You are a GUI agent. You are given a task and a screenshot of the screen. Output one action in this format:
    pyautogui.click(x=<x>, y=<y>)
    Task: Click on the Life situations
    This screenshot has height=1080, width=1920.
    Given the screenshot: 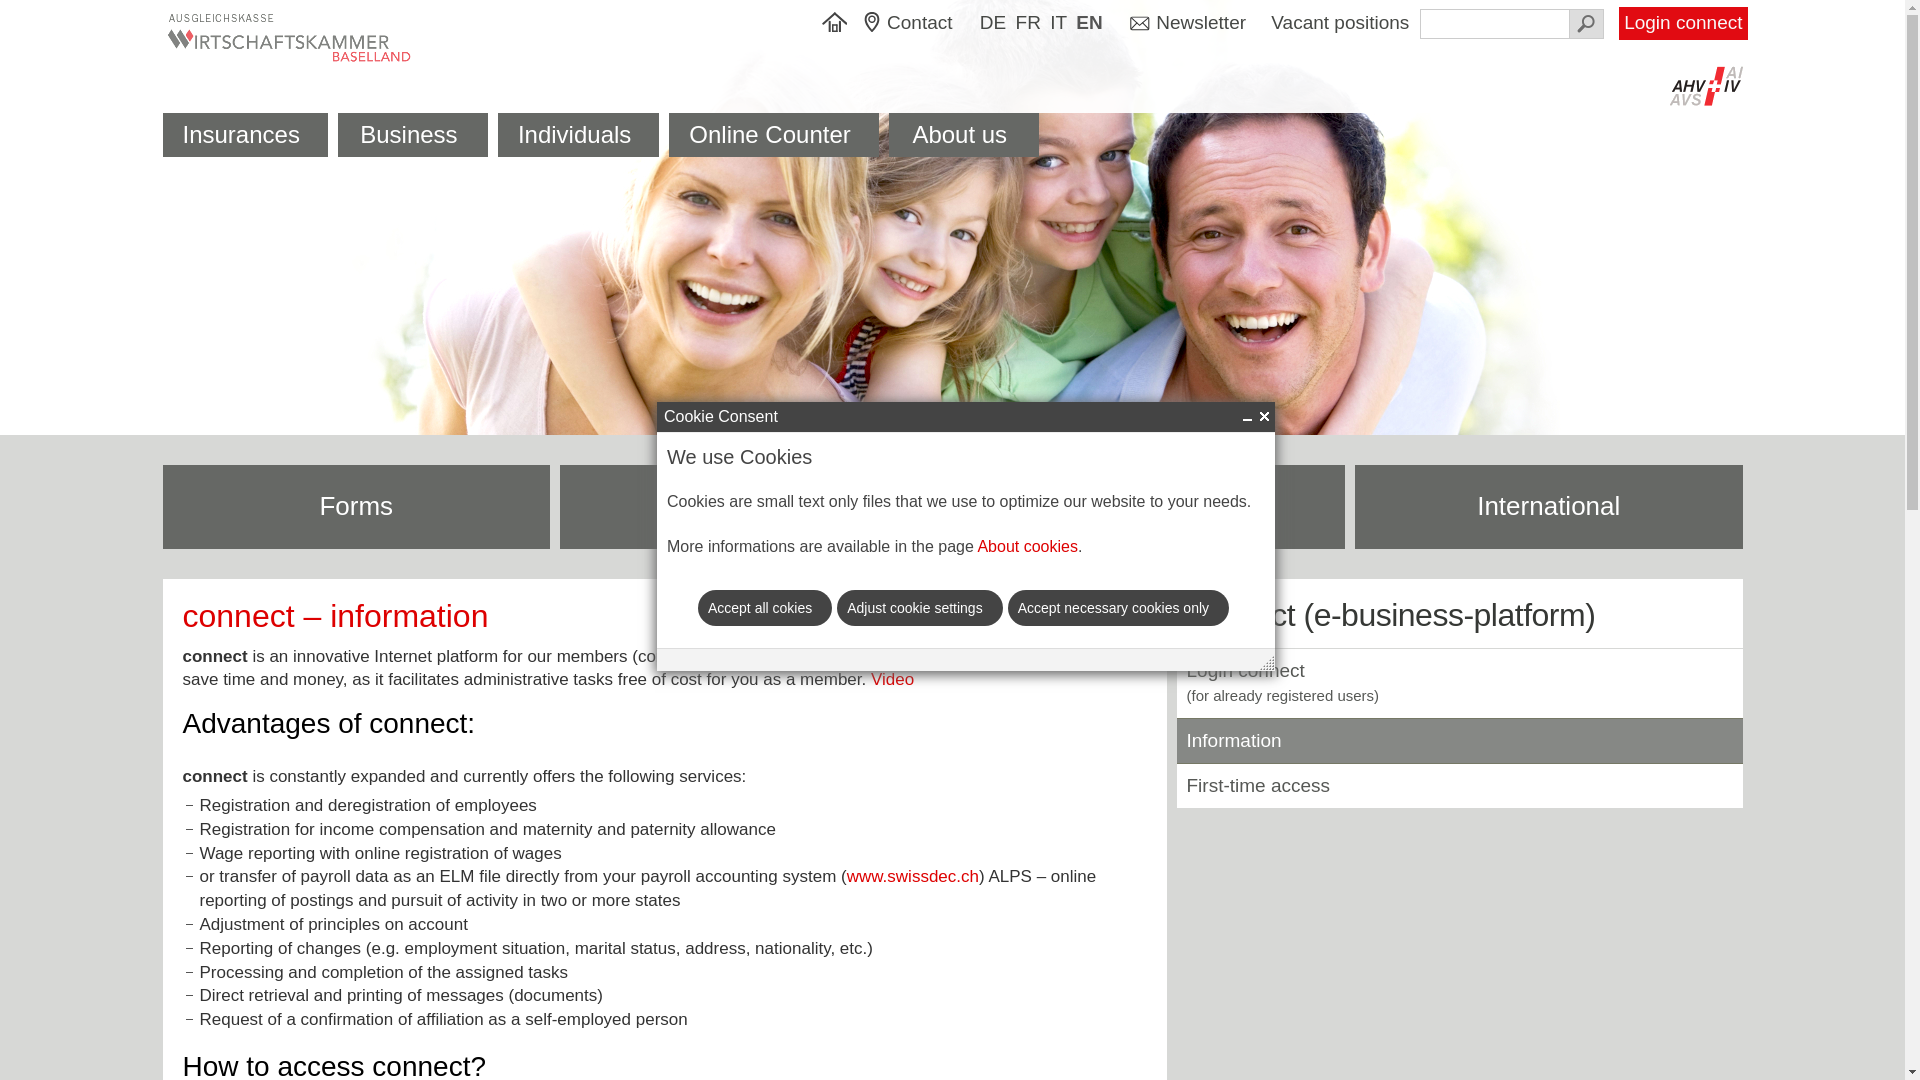 What is the action you would take?
    pyautogui.click(x=1152, y=507)
    